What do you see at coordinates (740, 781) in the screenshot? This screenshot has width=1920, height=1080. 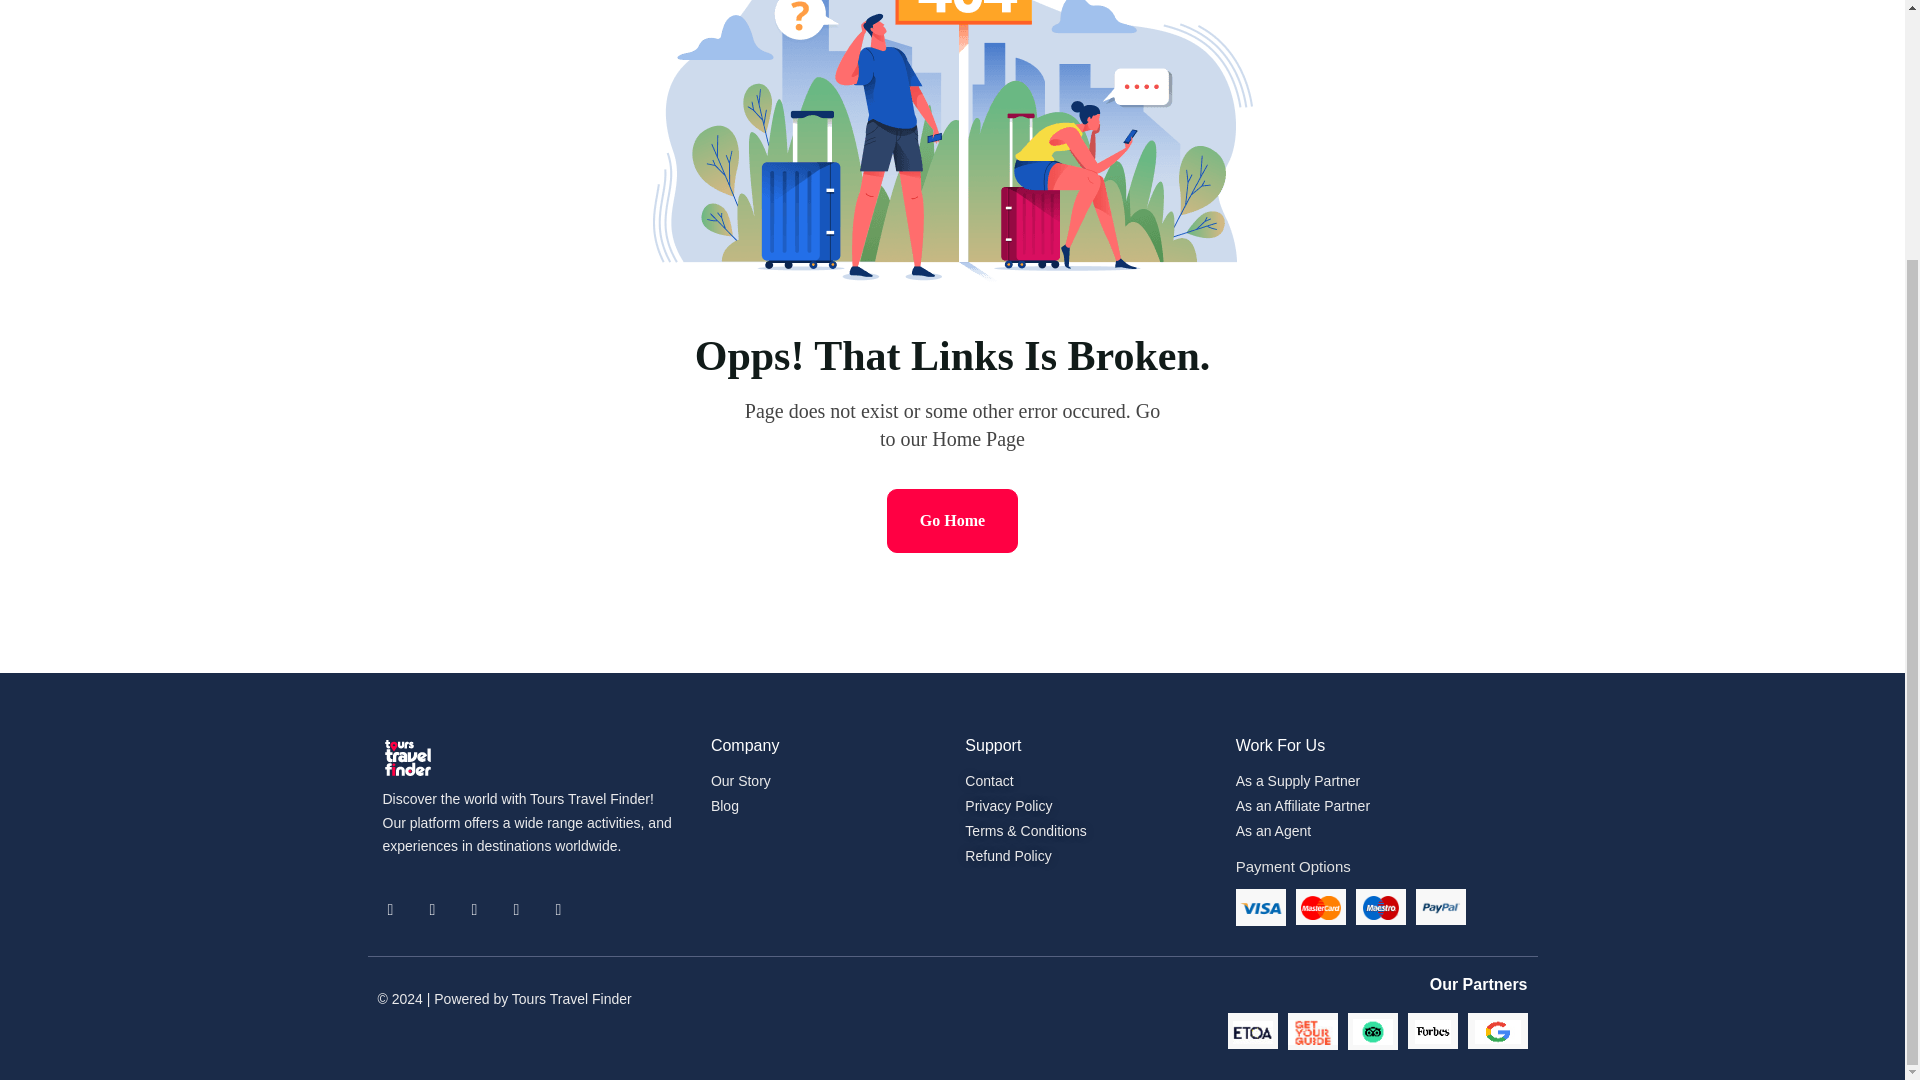 I see `Our Story` at bounding box center [740, 781].